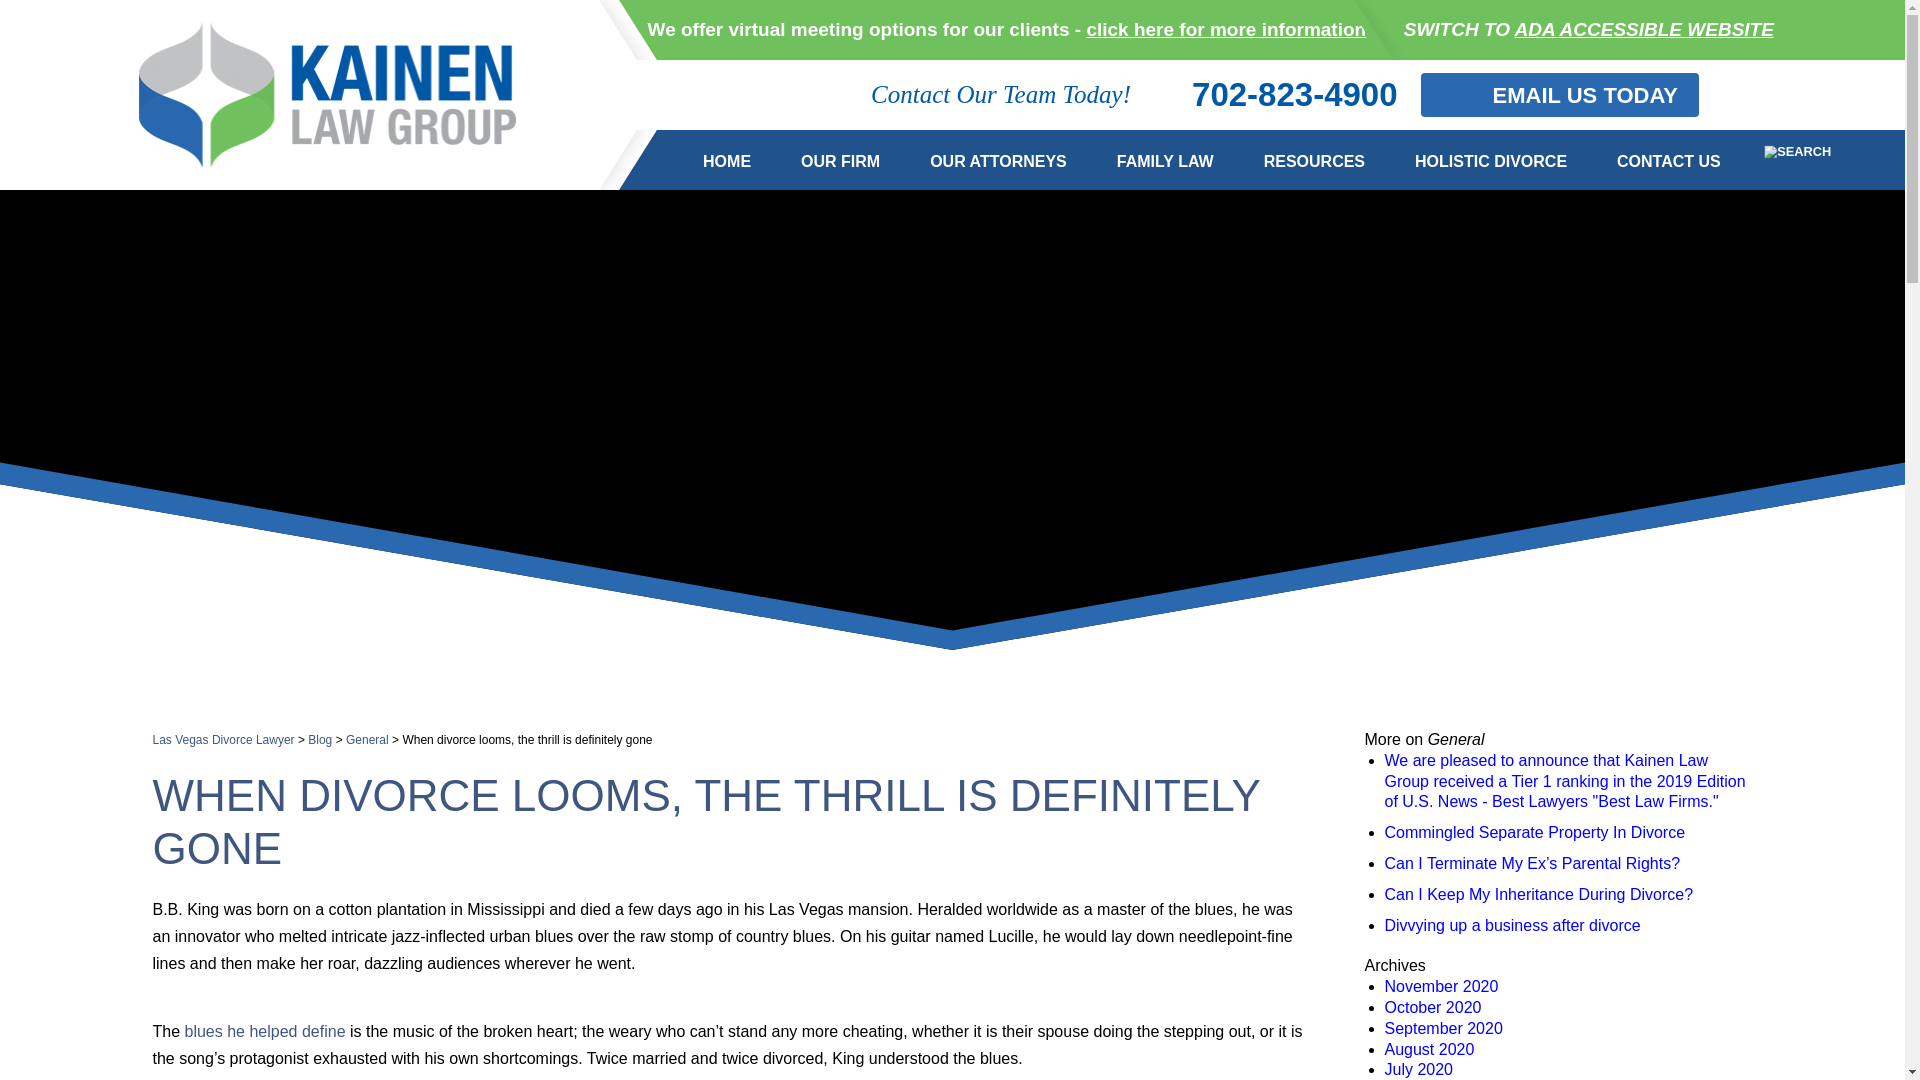 The width and height of the screenshot is (1920, 1080). What do you see at coordinates (840, 160) in the screenshot?
I see `OUR FIRM` at bounding box center [840, 160].